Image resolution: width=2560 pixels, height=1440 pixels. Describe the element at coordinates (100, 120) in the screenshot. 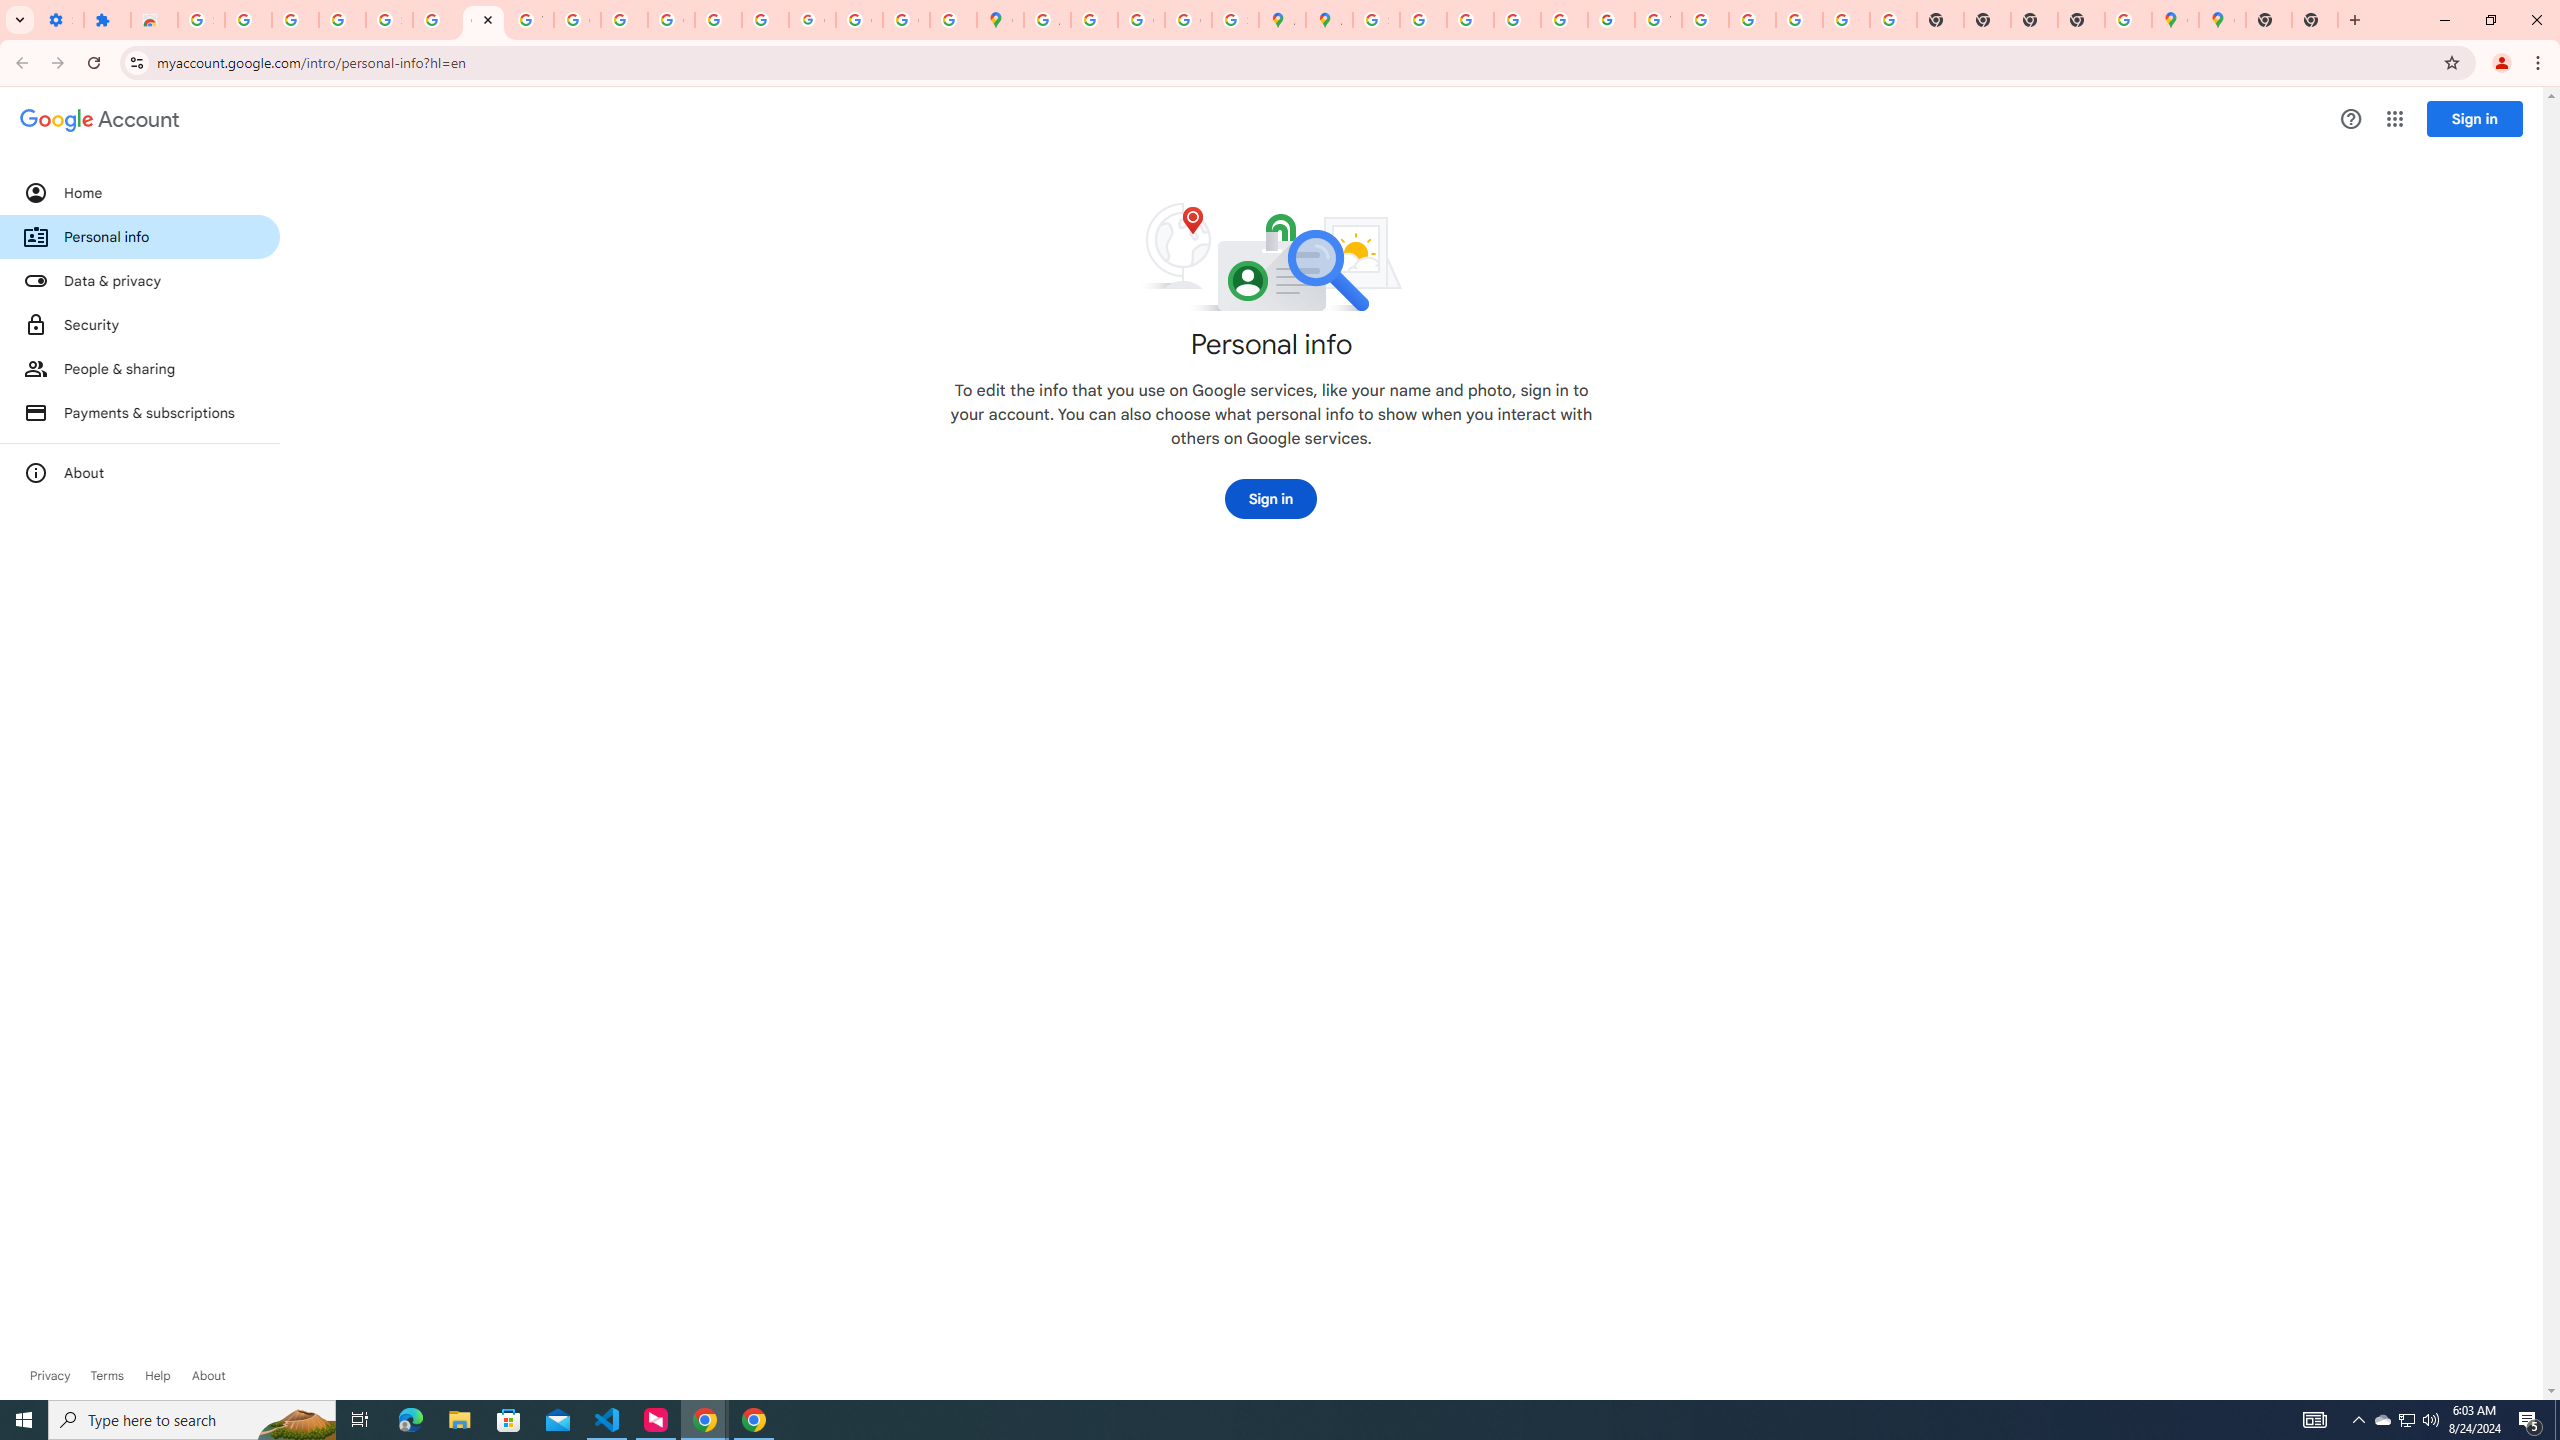

I see `Google Account settings` at that location.